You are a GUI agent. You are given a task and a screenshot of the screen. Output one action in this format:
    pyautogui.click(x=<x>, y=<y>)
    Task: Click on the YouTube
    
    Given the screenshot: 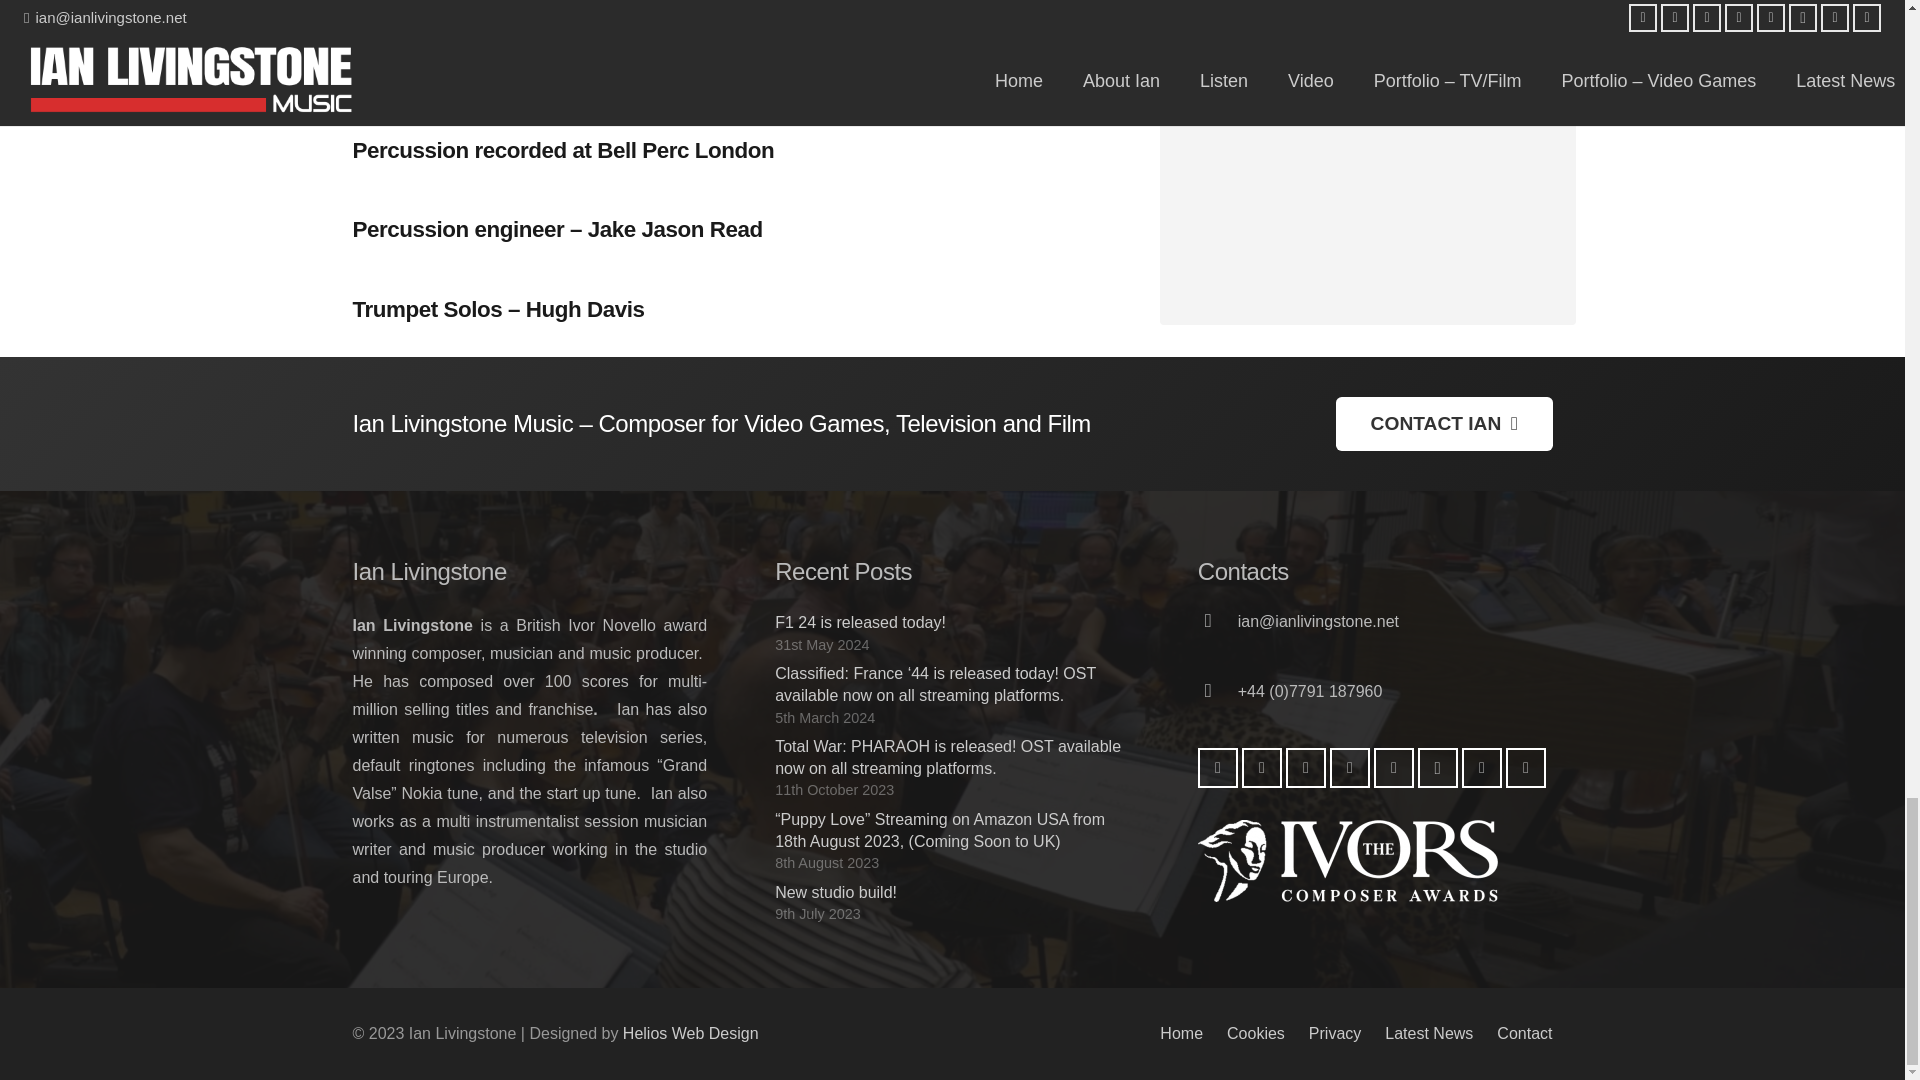 What is the action you would take?
    pyautogui.click(x=1262, y=768)
    